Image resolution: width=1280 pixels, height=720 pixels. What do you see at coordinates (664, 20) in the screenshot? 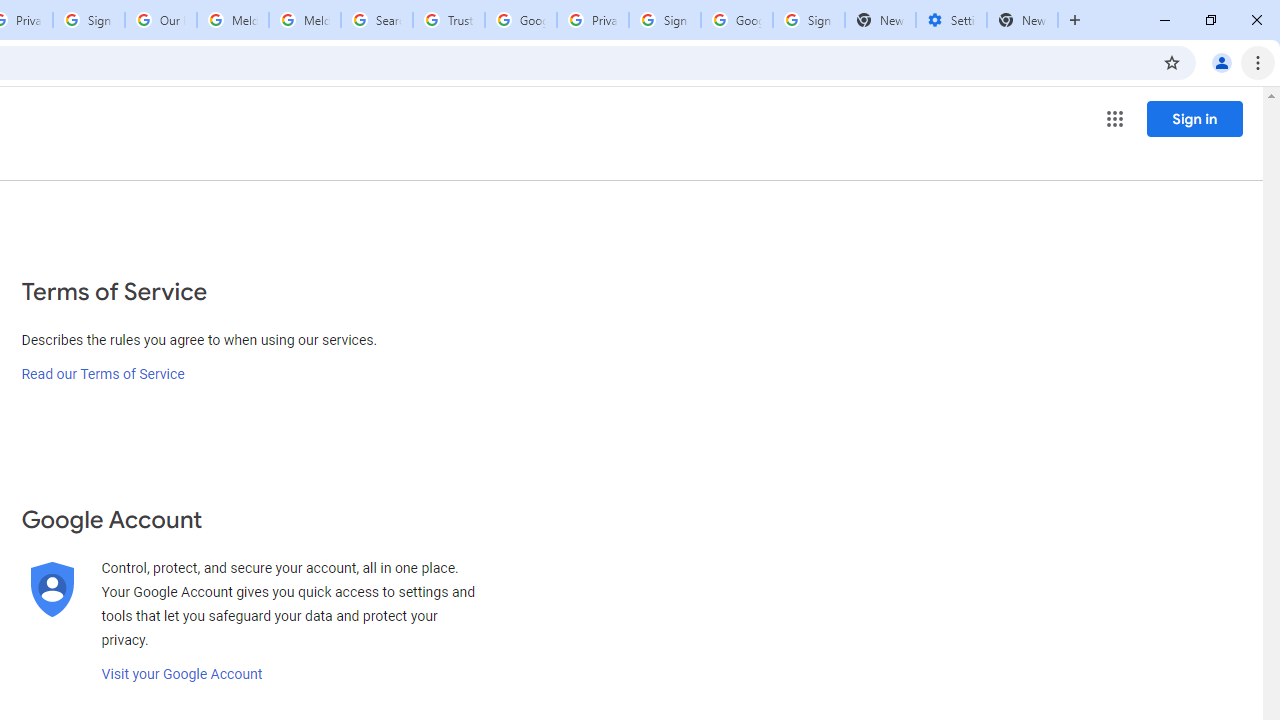
I see `Sign in - Google Accounts` at bounding box center [664, 20].